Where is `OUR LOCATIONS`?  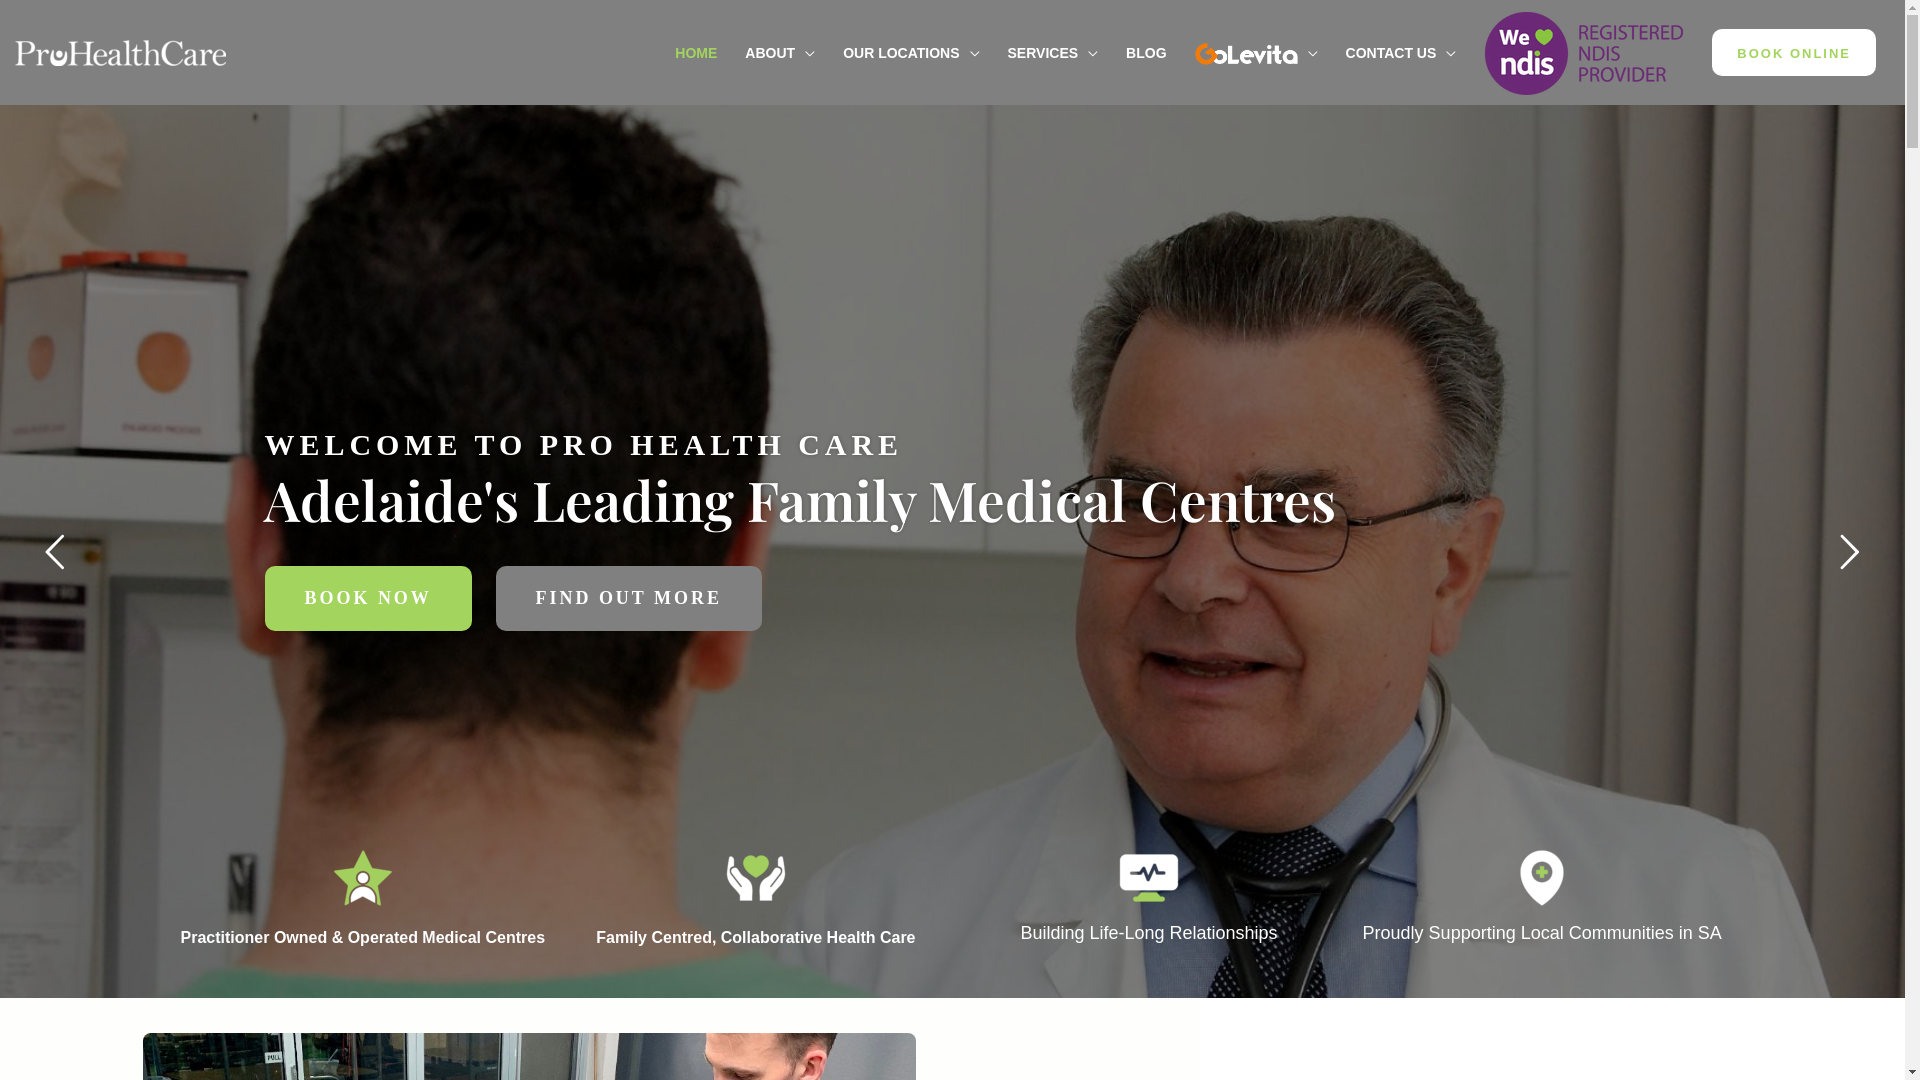
OUR LOCATIONS is located at coordinates (911, 52).